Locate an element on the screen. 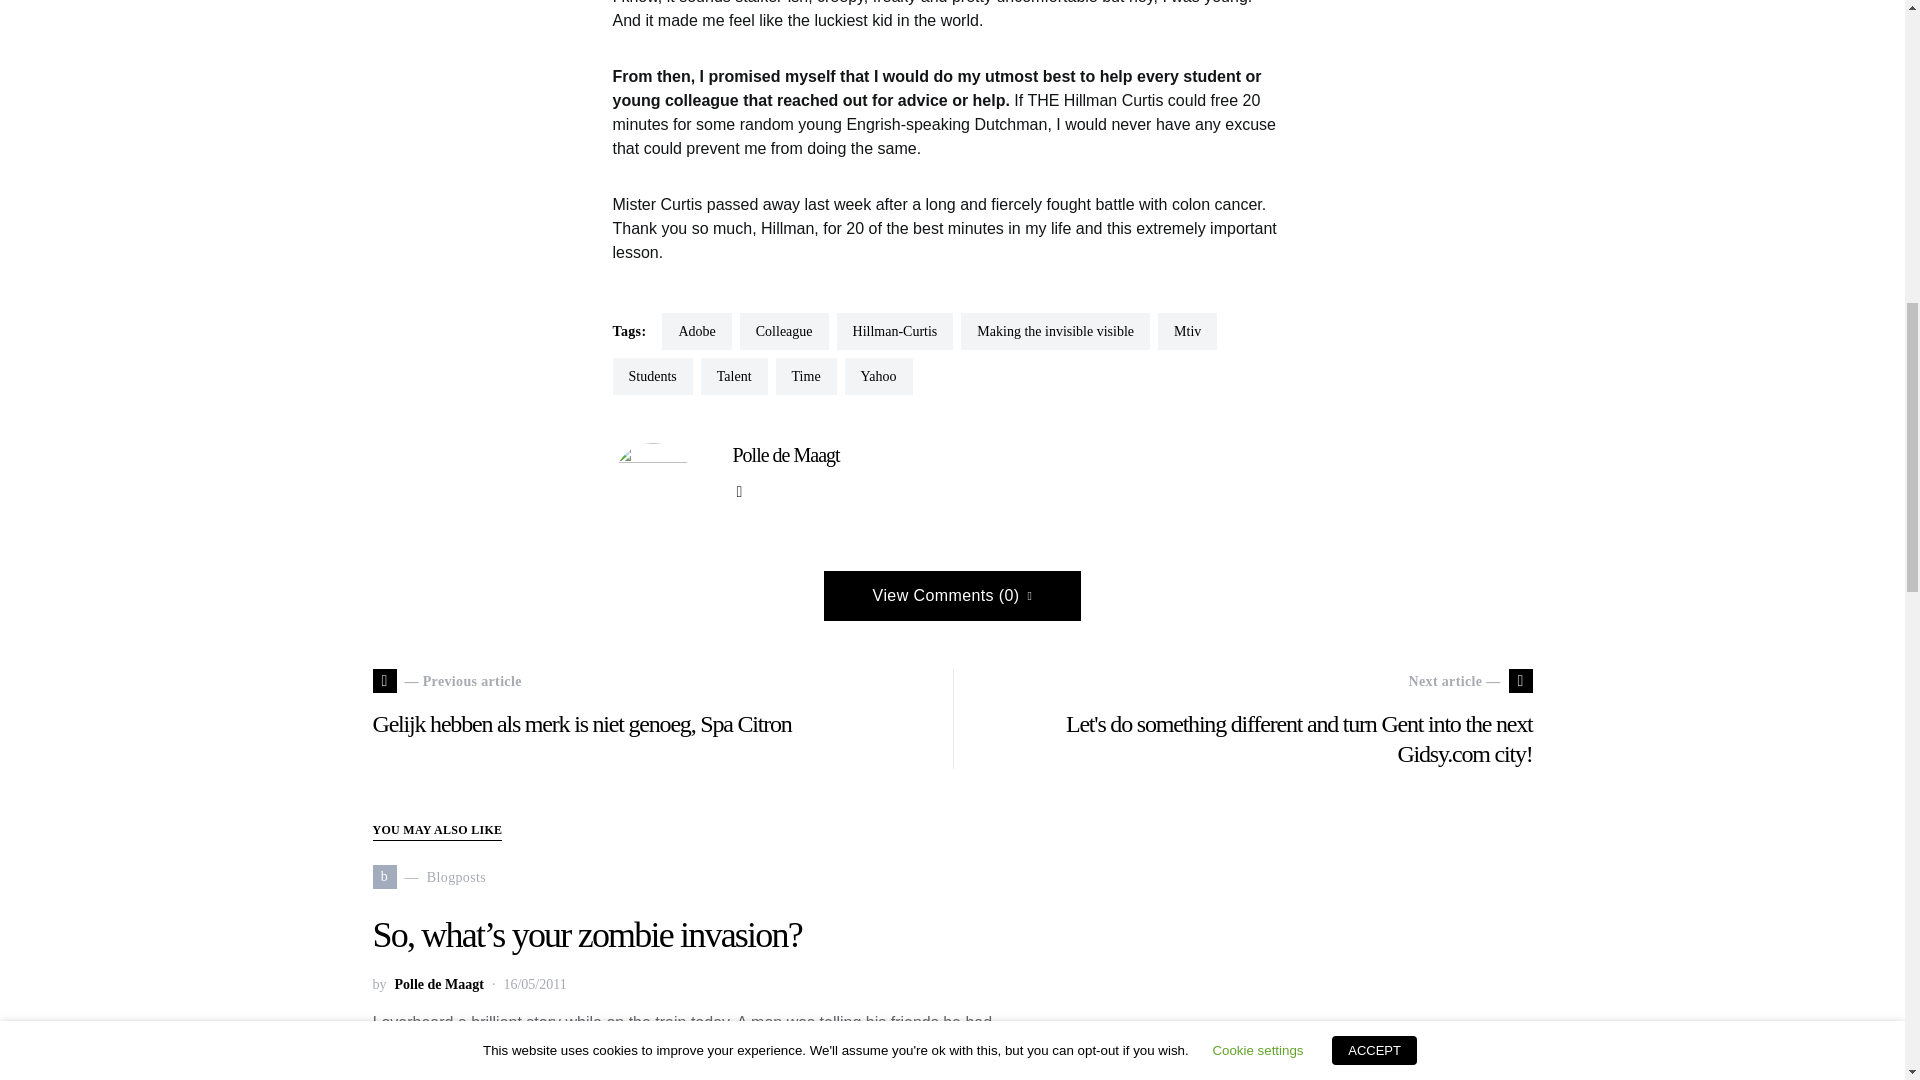 The height and width of the screenshot is (1080, 1920). Hillman-Curtis is located at coordinates (428, 876).